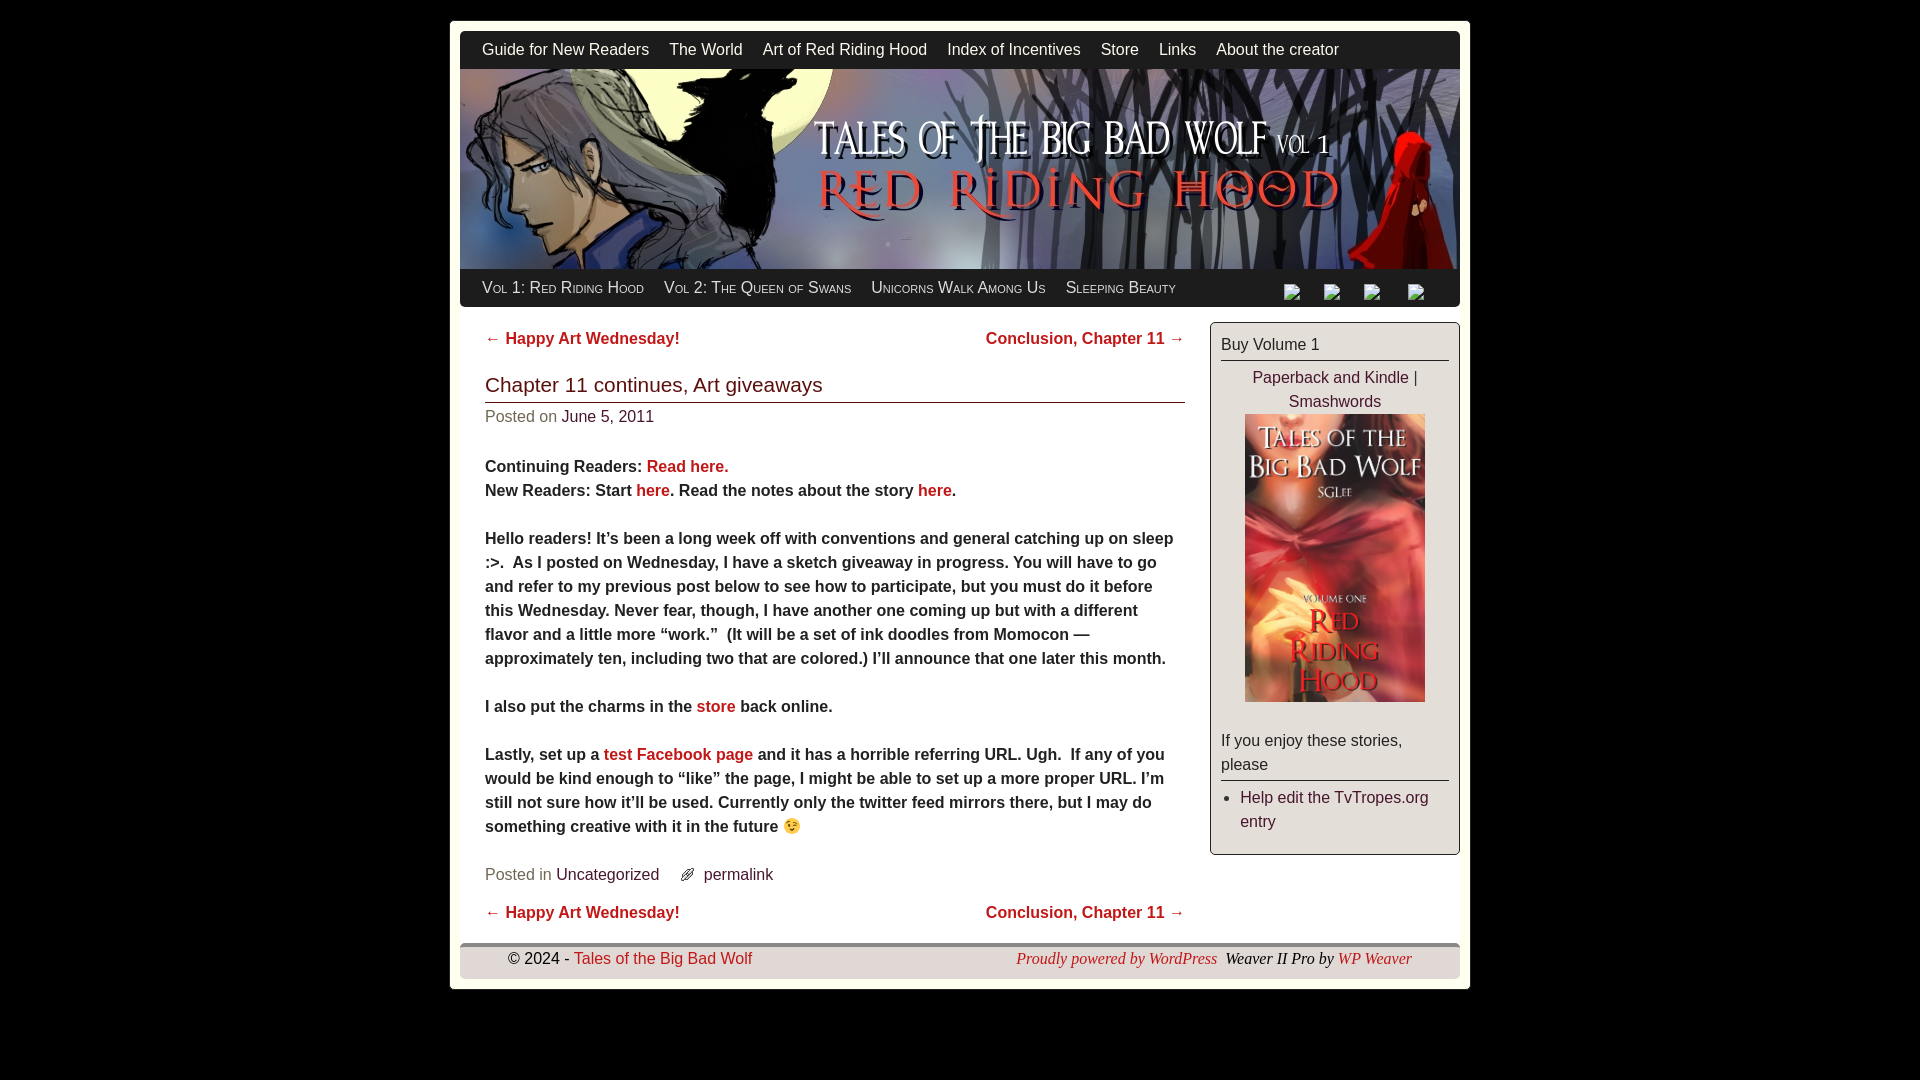  What do you see at coordinates (608, 416) in the screenshot?
I see `5:05 pm` at bounding box center [608, 416].